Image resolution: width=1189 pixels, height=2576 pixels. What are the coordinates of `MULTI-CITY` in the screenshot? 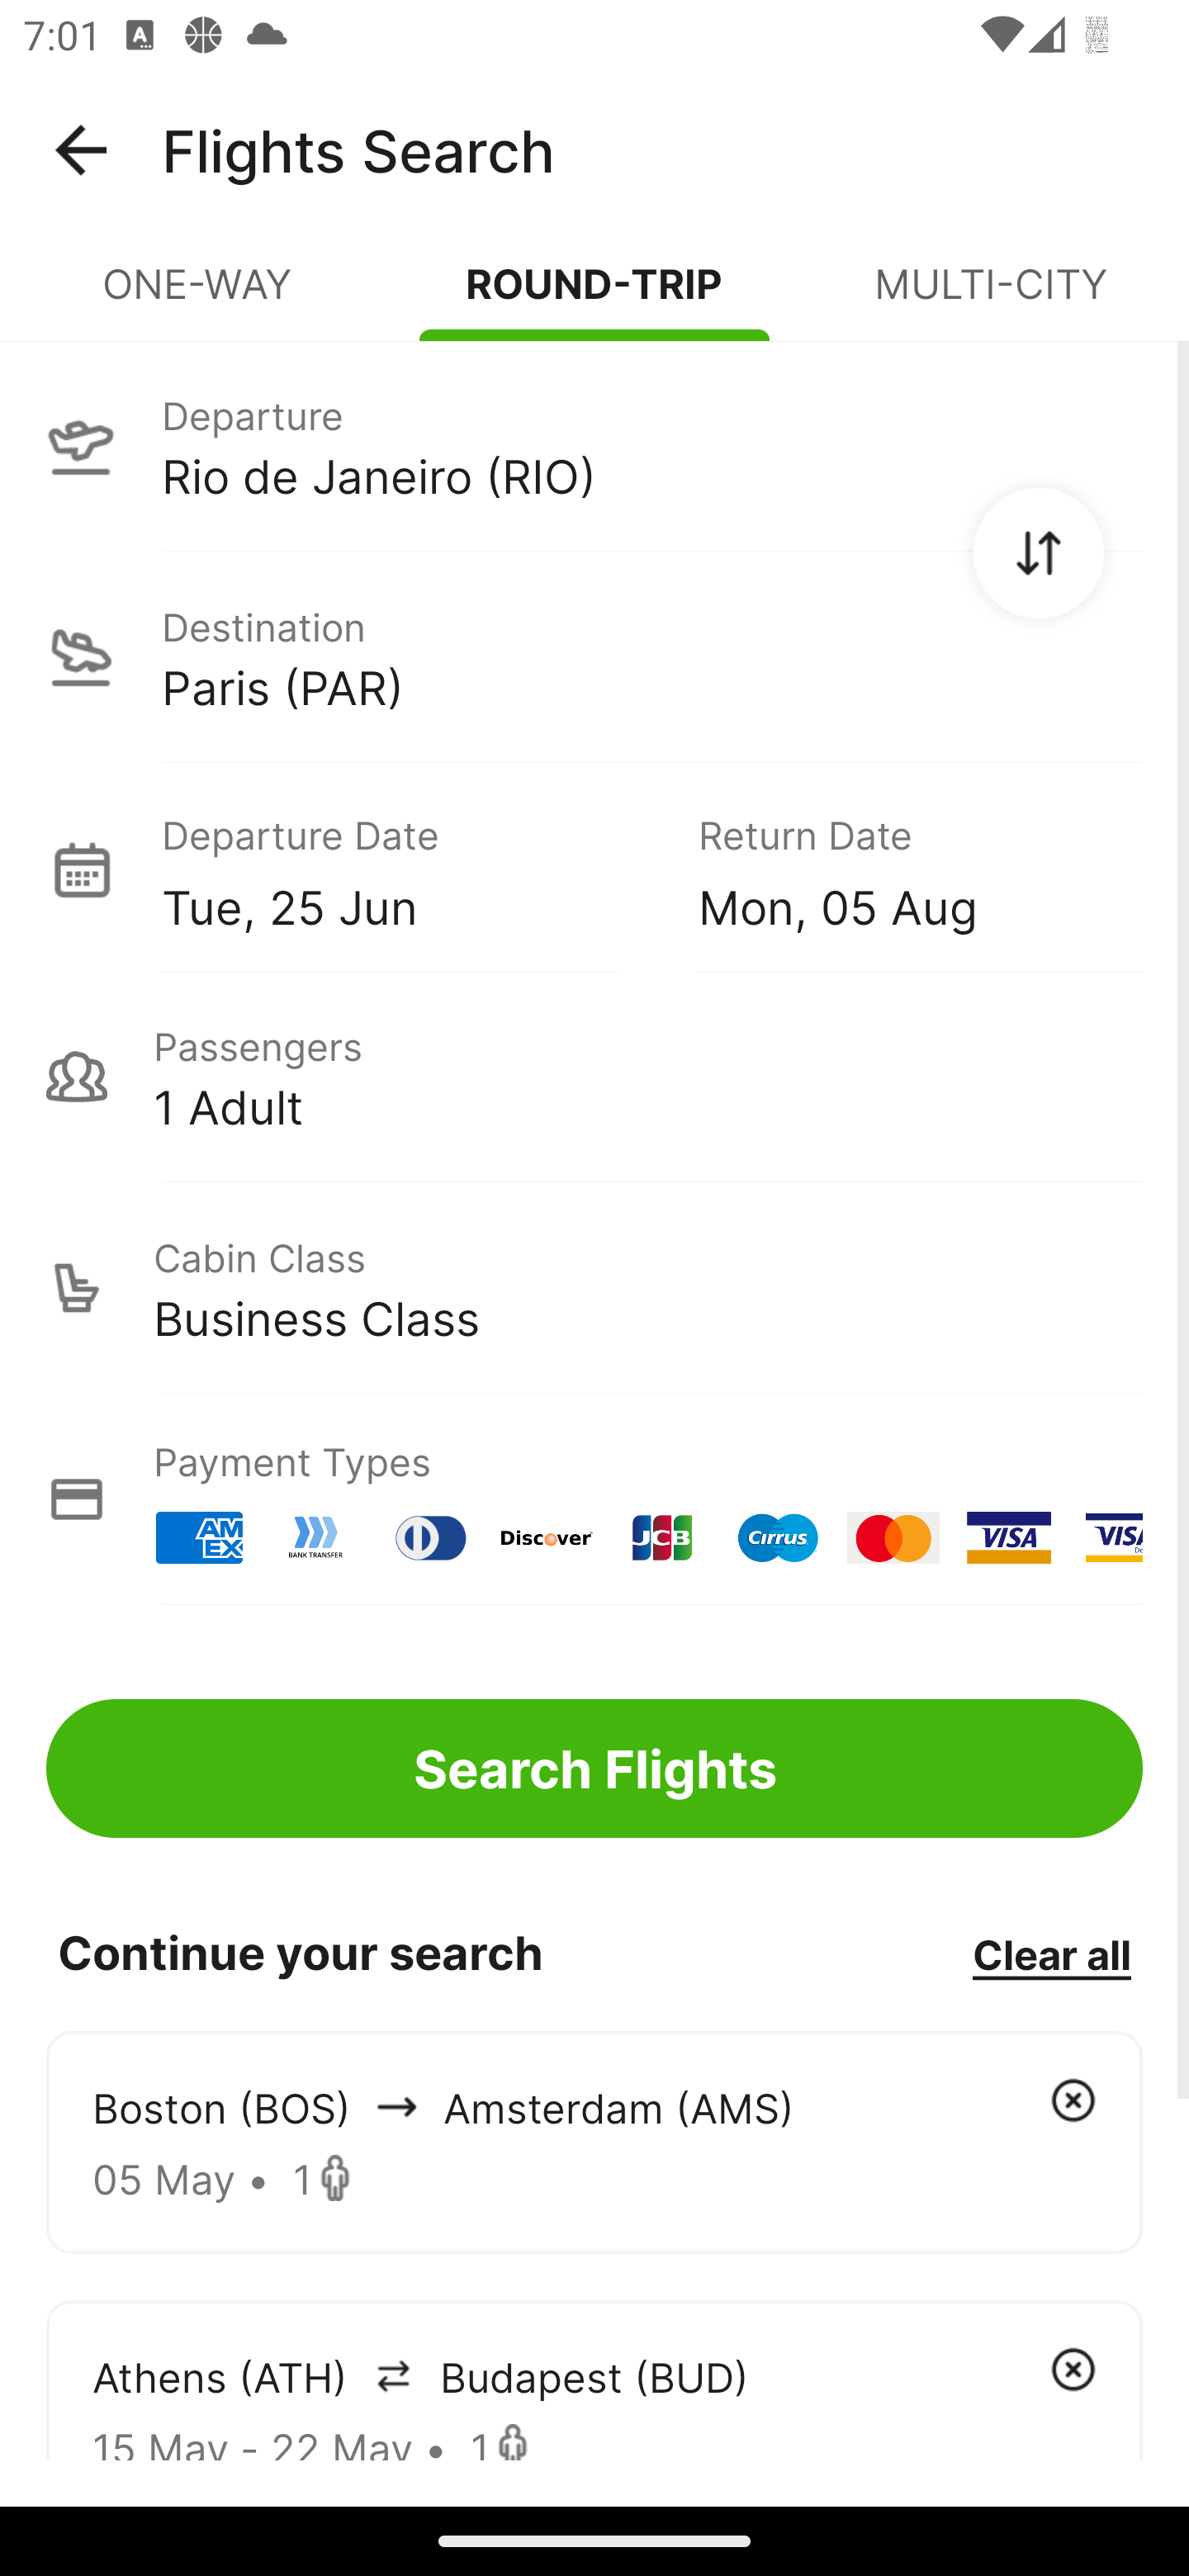 It's located at (991, 297).